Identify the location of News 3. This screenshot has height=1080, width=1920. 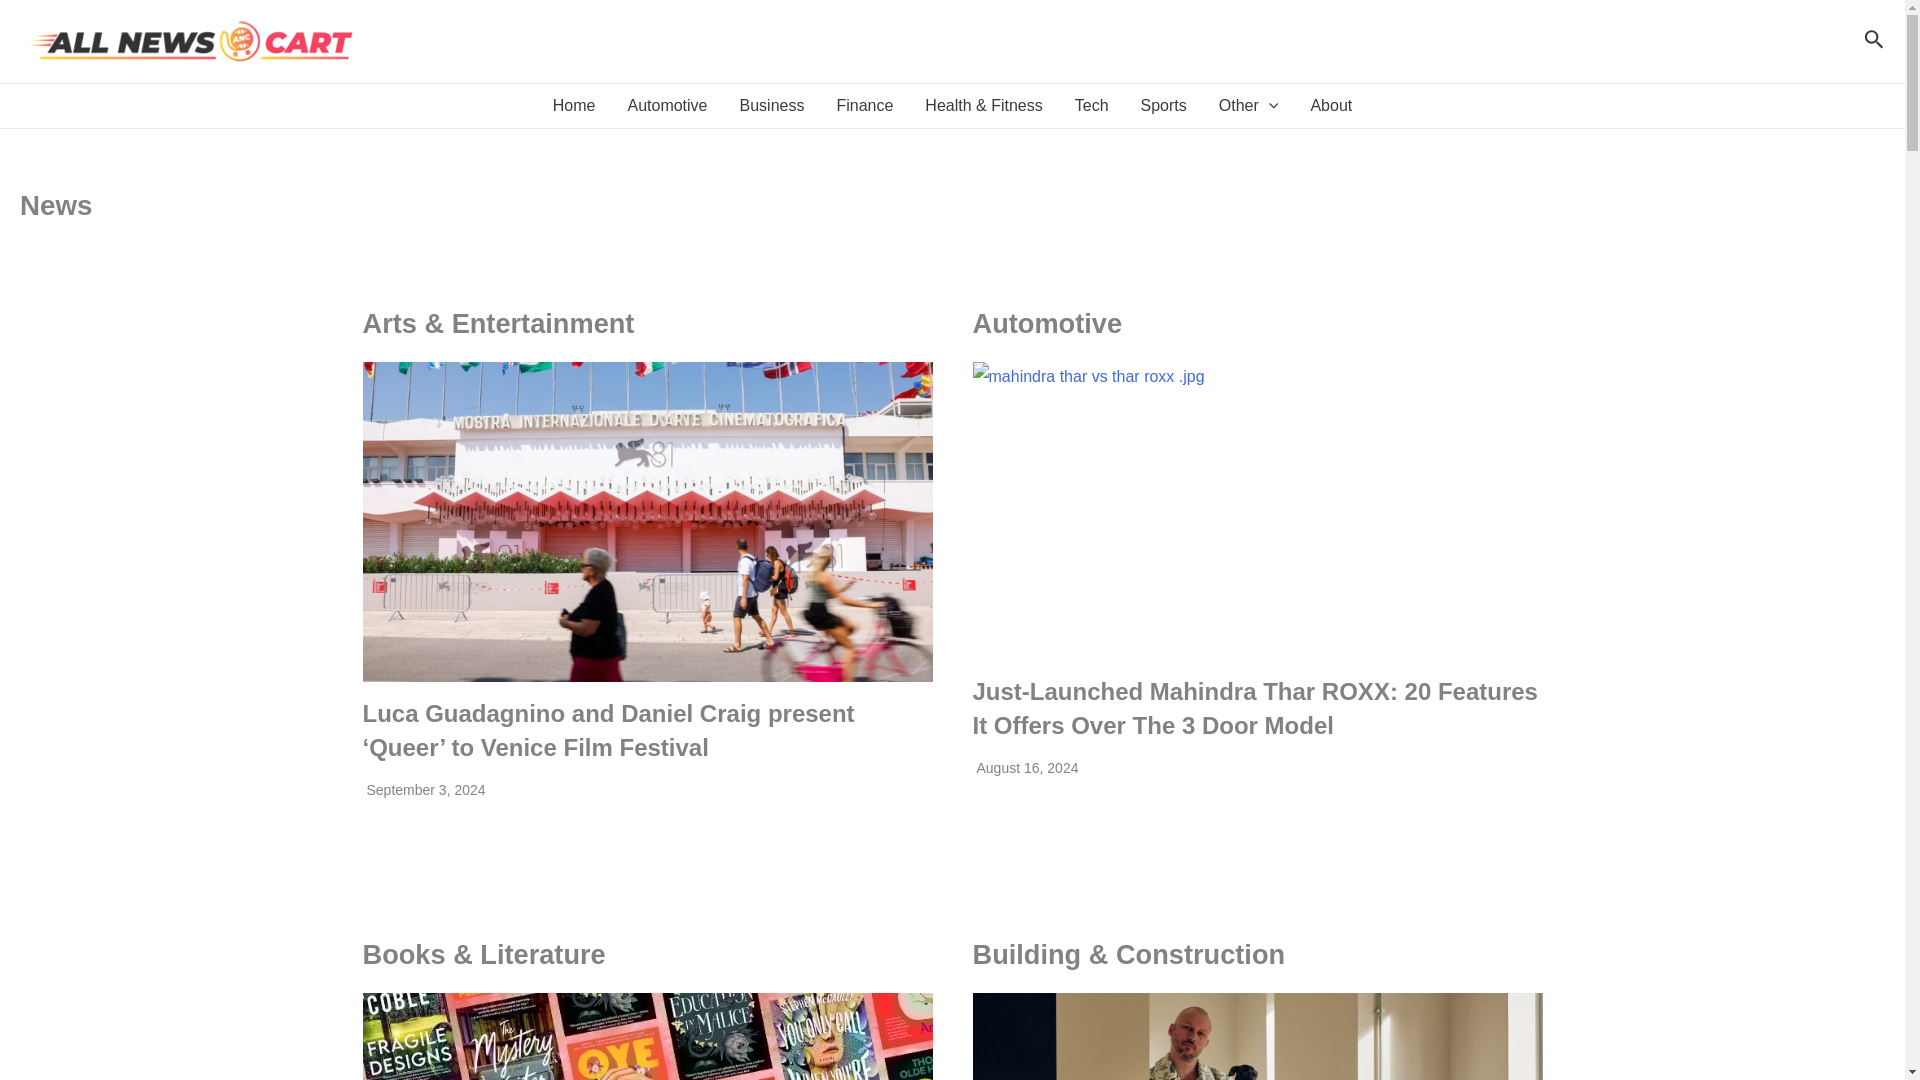
(1256, 510).